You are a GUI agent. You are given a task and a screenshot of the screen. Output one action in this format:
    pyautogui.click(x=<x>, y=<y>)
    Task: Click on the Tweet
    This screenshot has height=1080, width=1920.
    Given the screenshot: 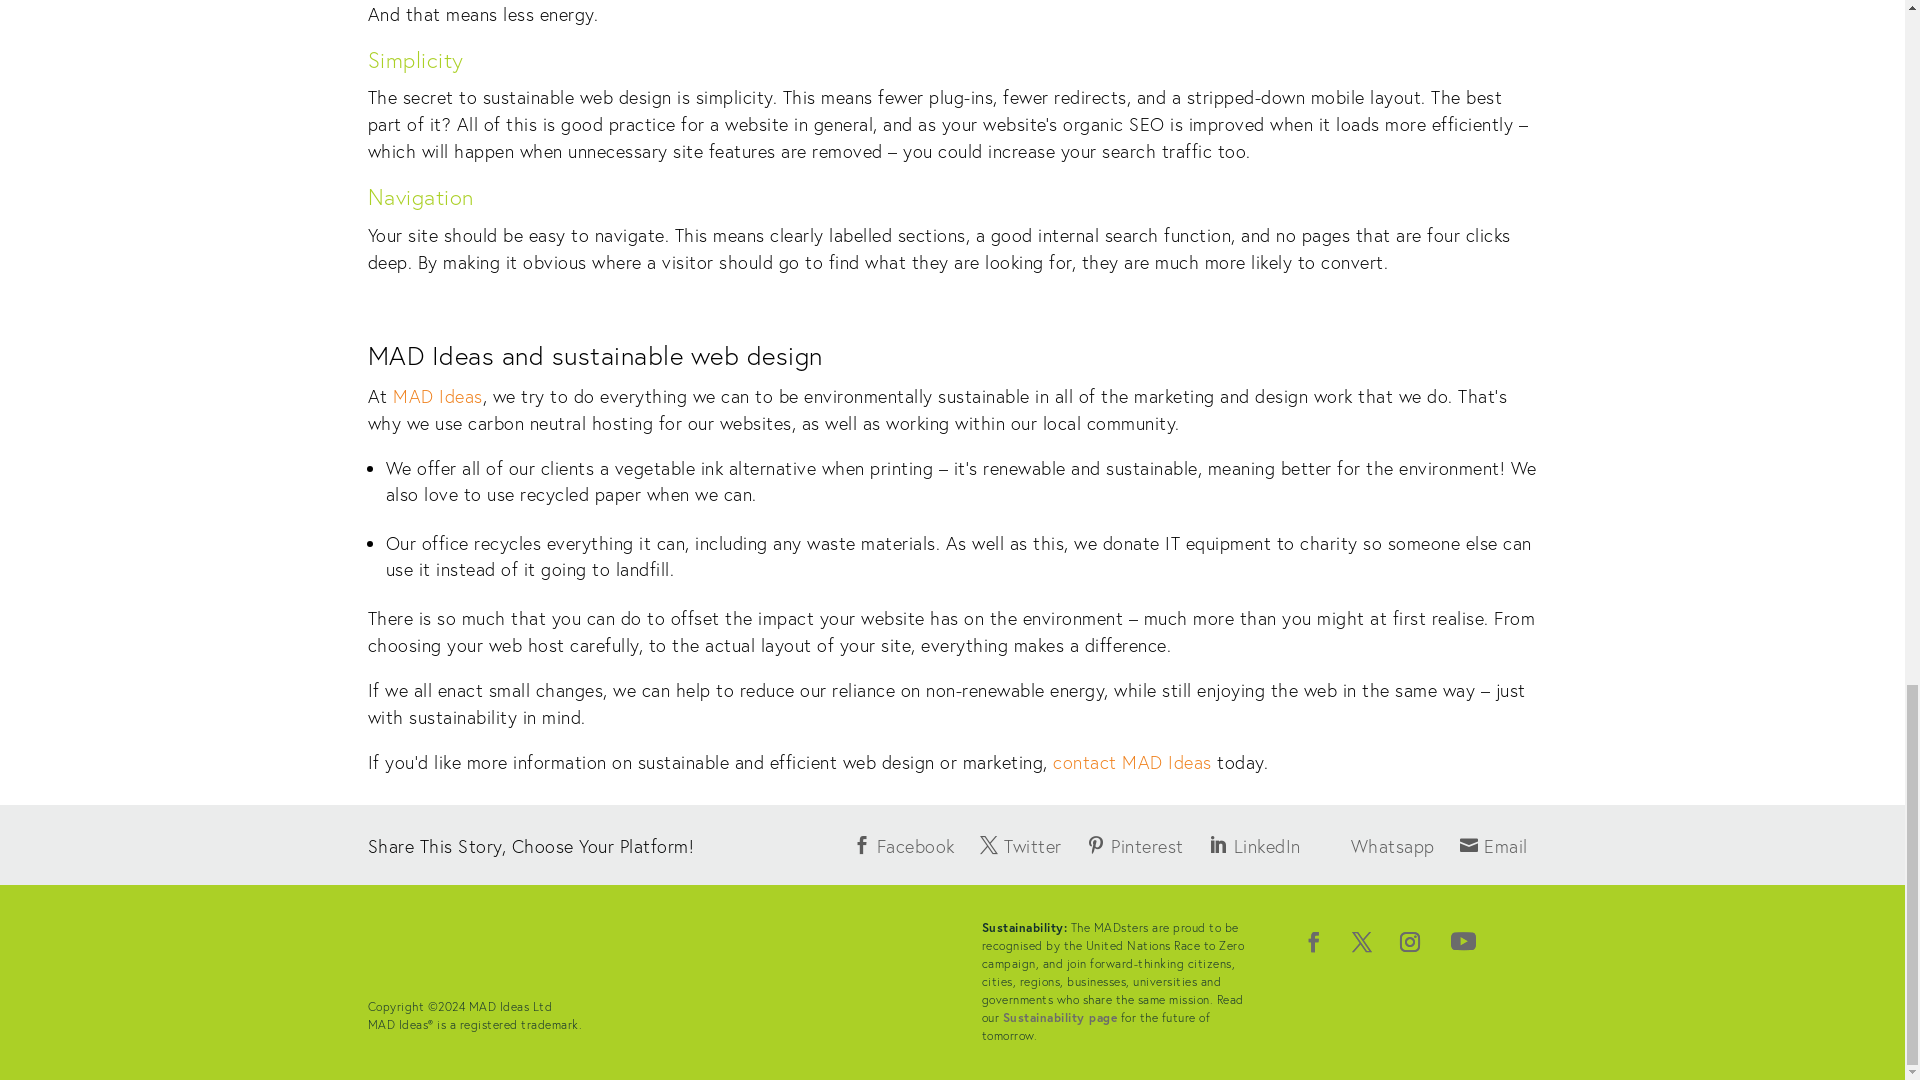 What is the action you would take?
    pyautogui.click(x=1018, y=845)
    